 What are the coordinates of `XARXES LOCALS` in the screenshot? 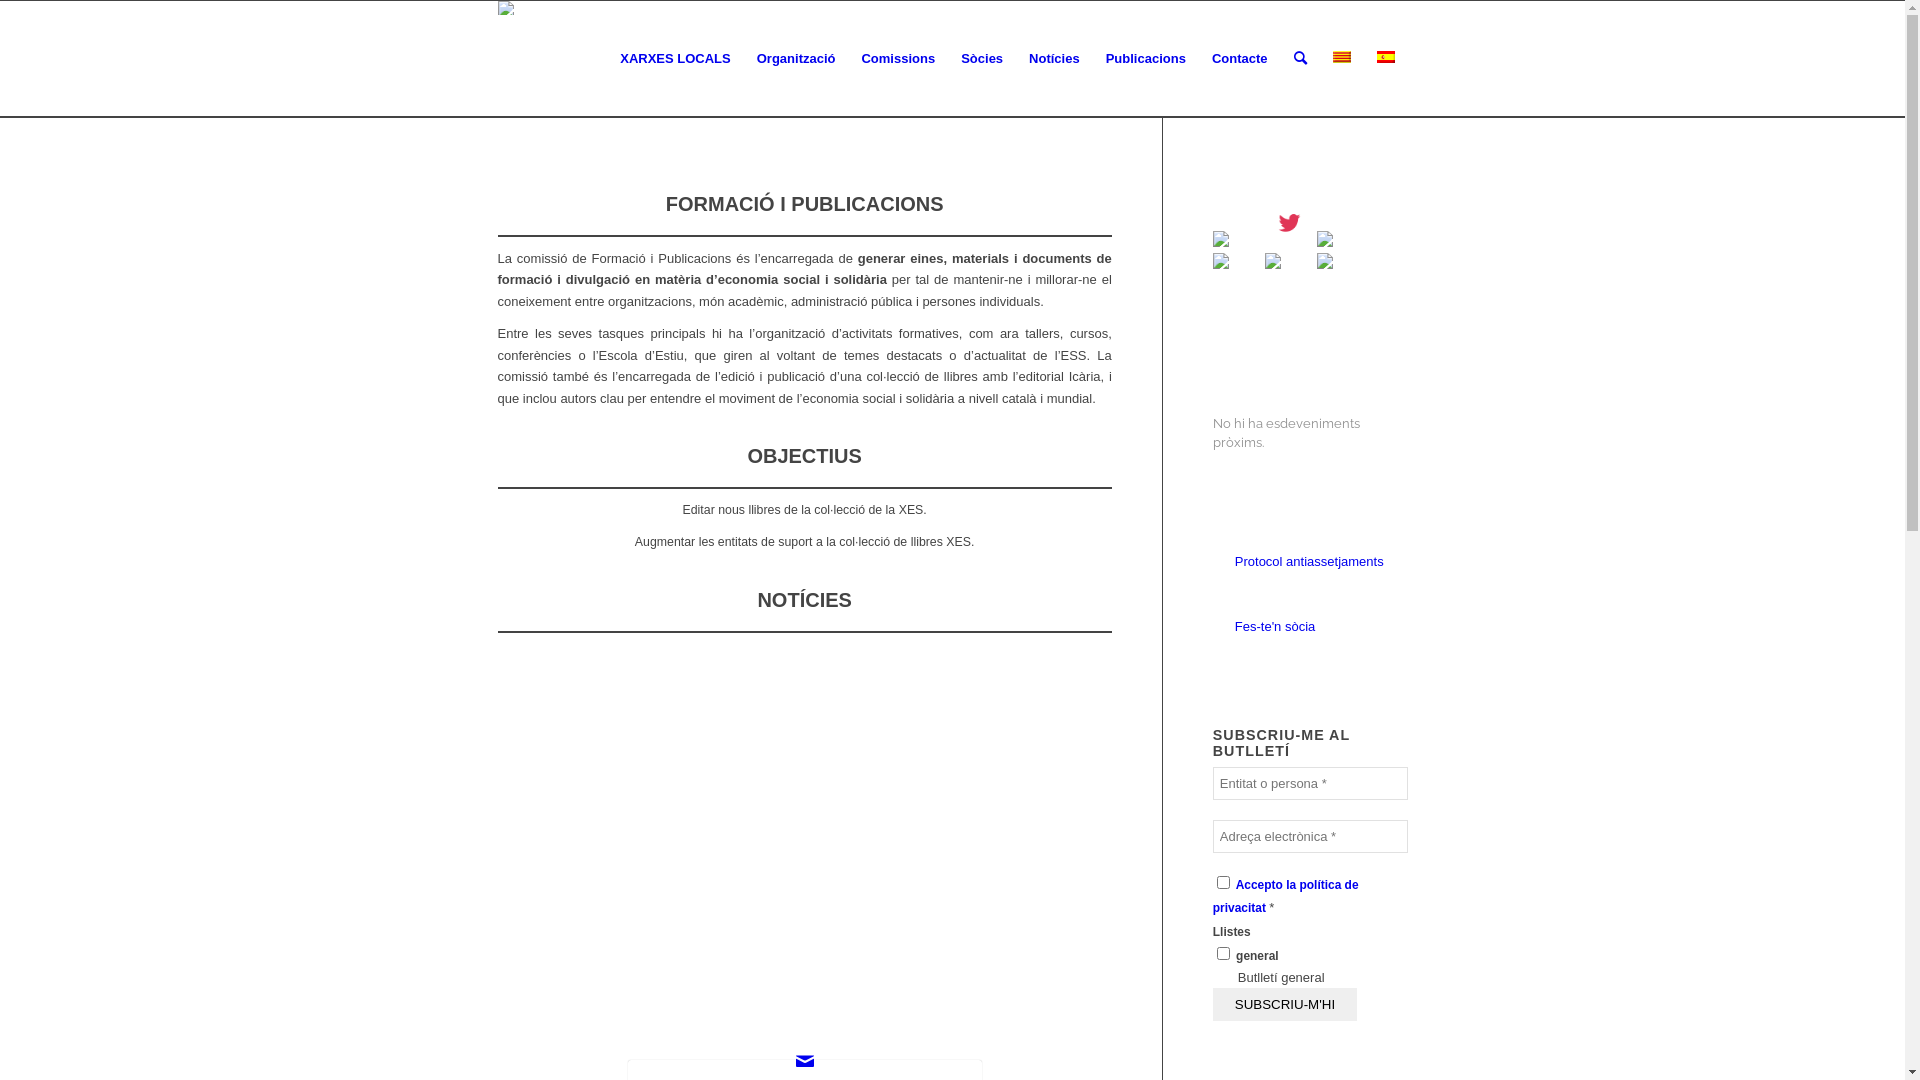 It's located at (676, 58).